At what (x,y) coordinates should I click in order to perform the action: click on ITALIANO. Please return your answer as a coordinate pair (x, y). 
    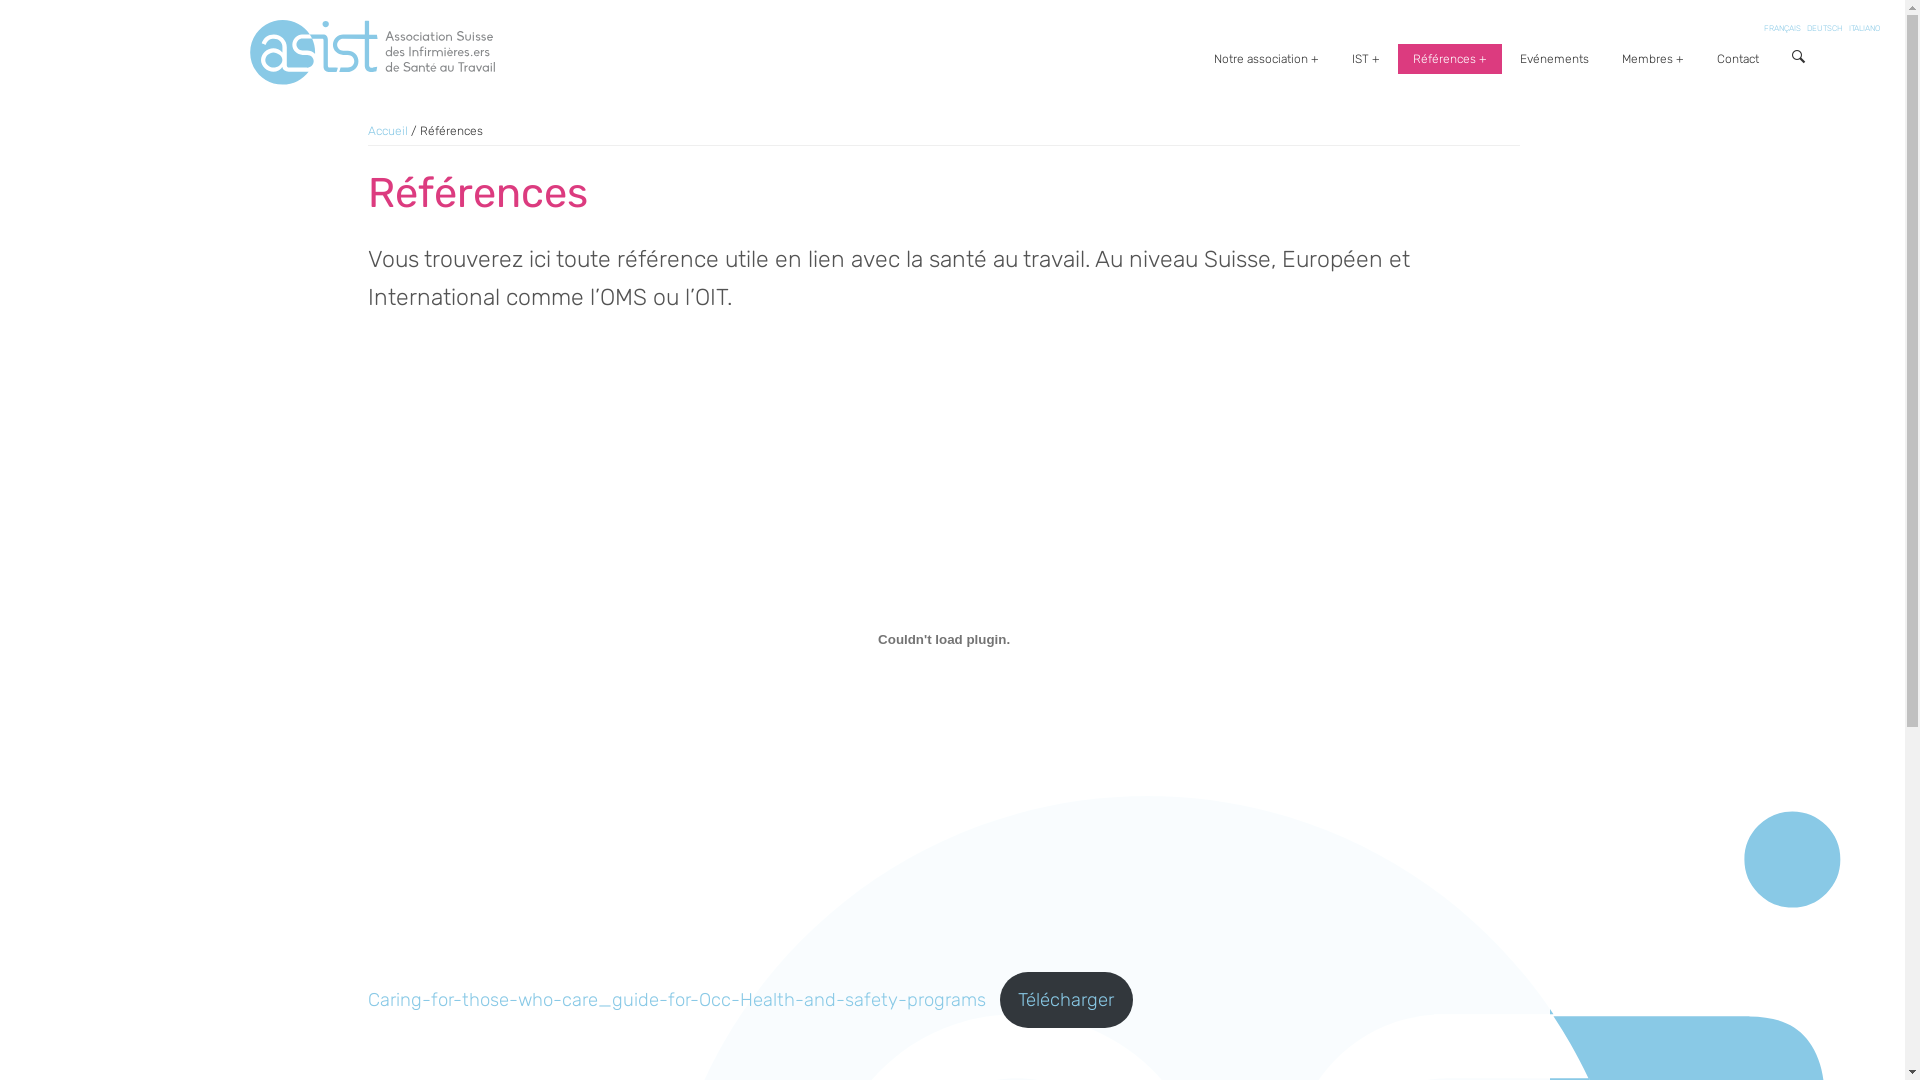
    Looking at the image, I should click on (1864, 28).